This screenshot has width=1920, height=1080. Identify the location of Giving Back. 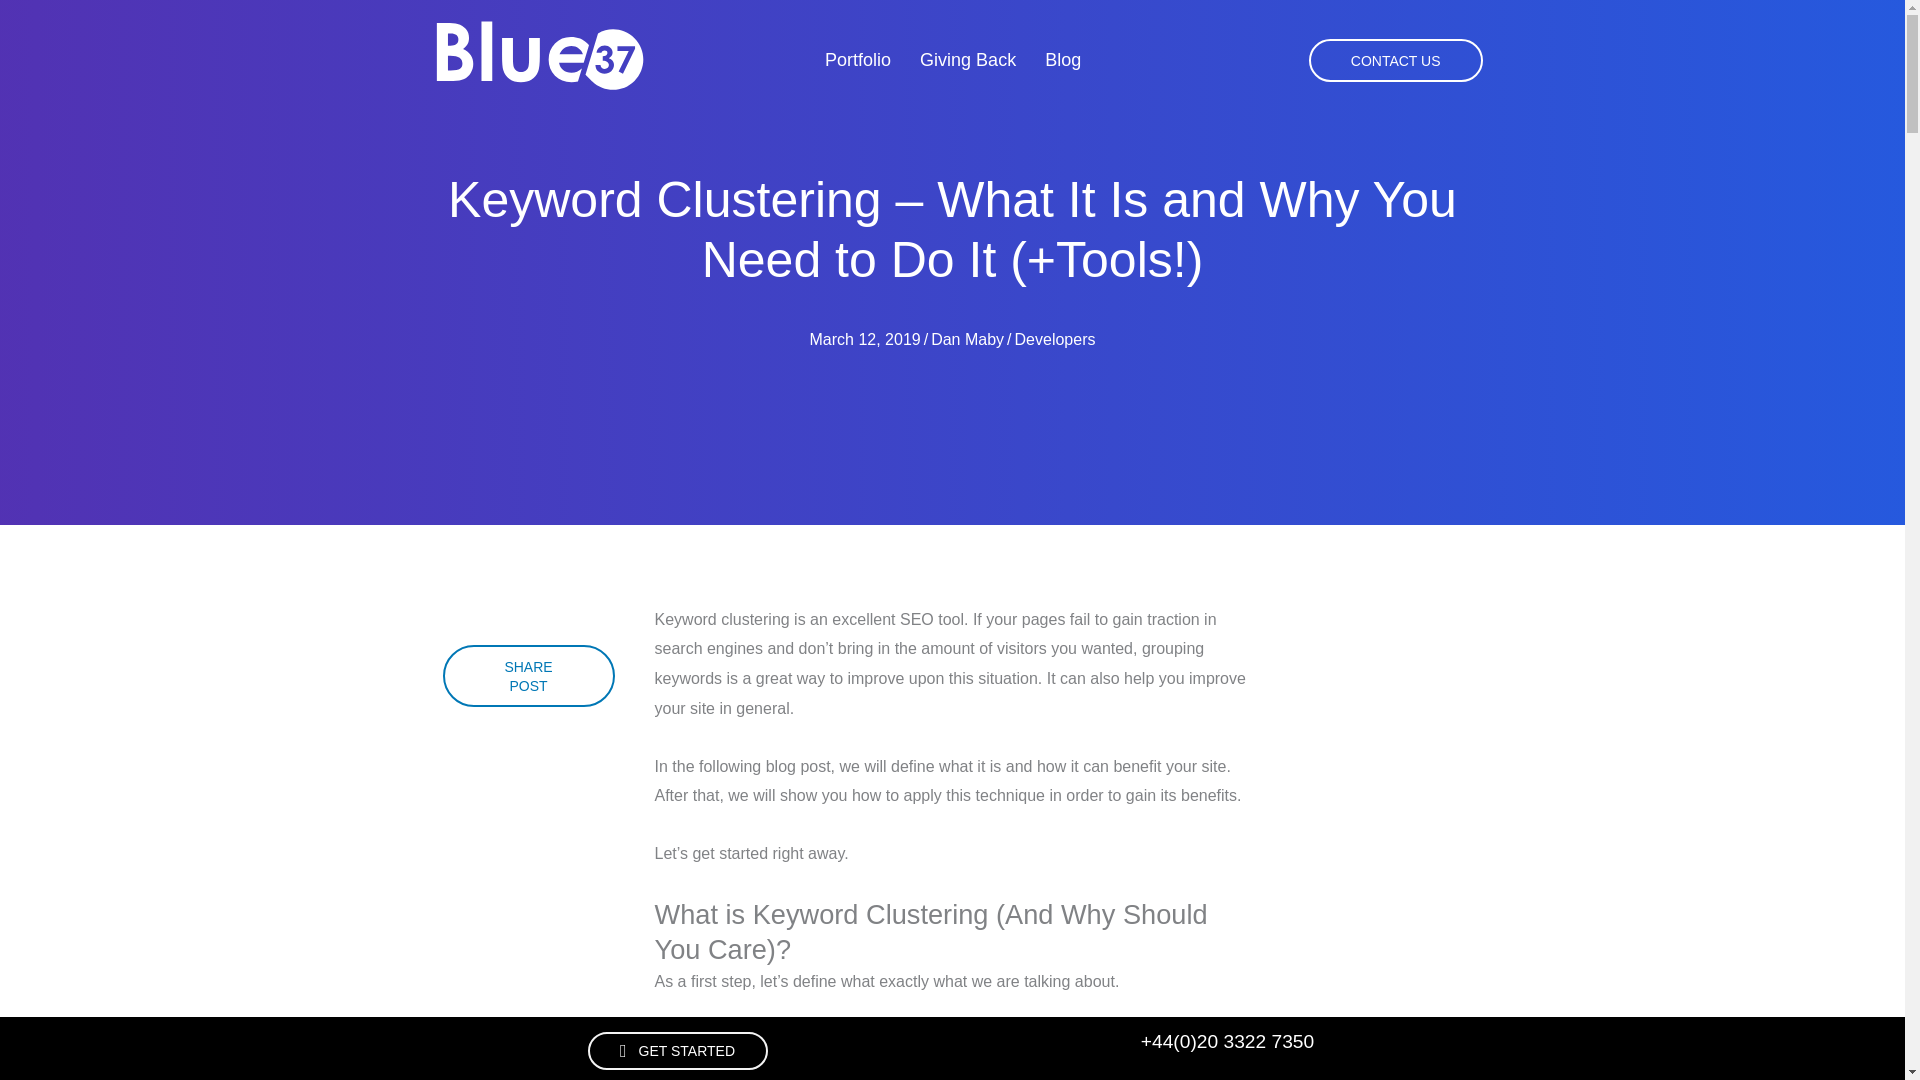
(968, 60).